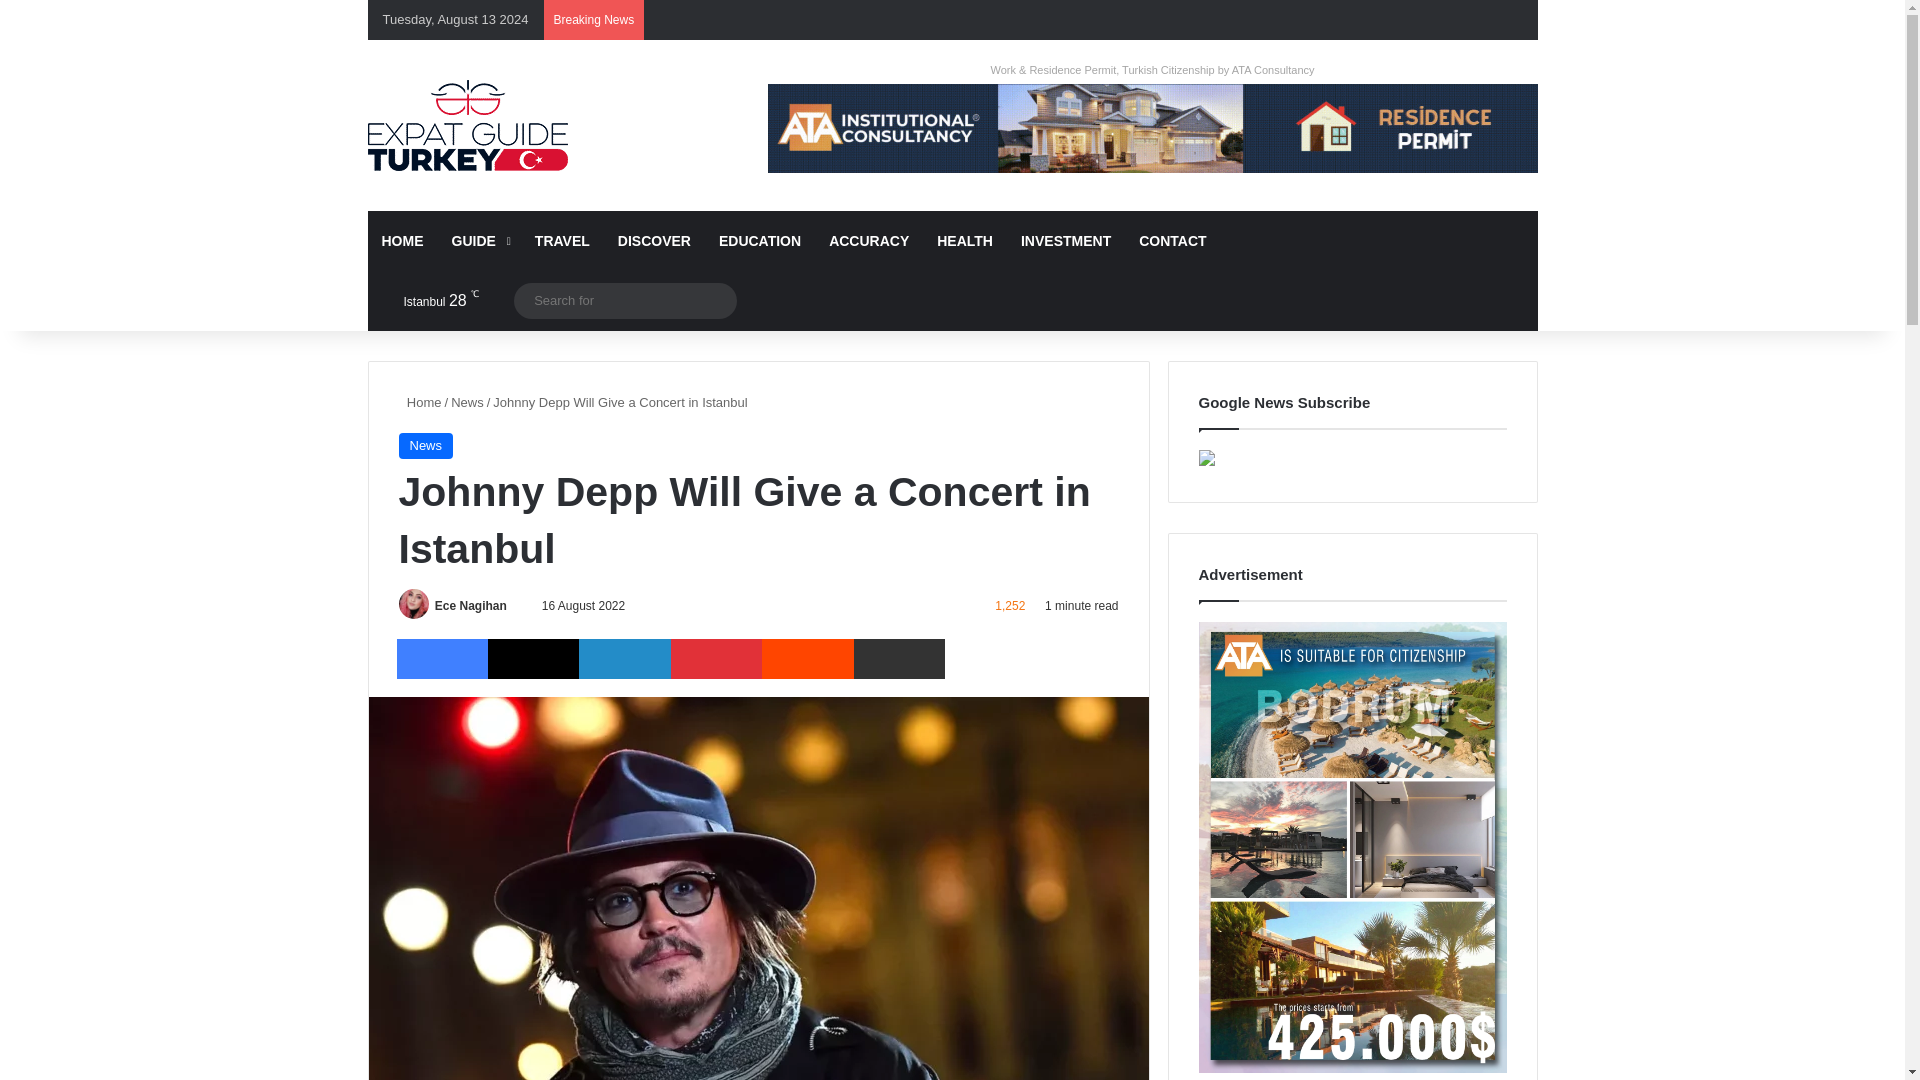  Describe the element at coordinates (1066, 240) in the screenshot. I see `INVESTMENT` at that location.